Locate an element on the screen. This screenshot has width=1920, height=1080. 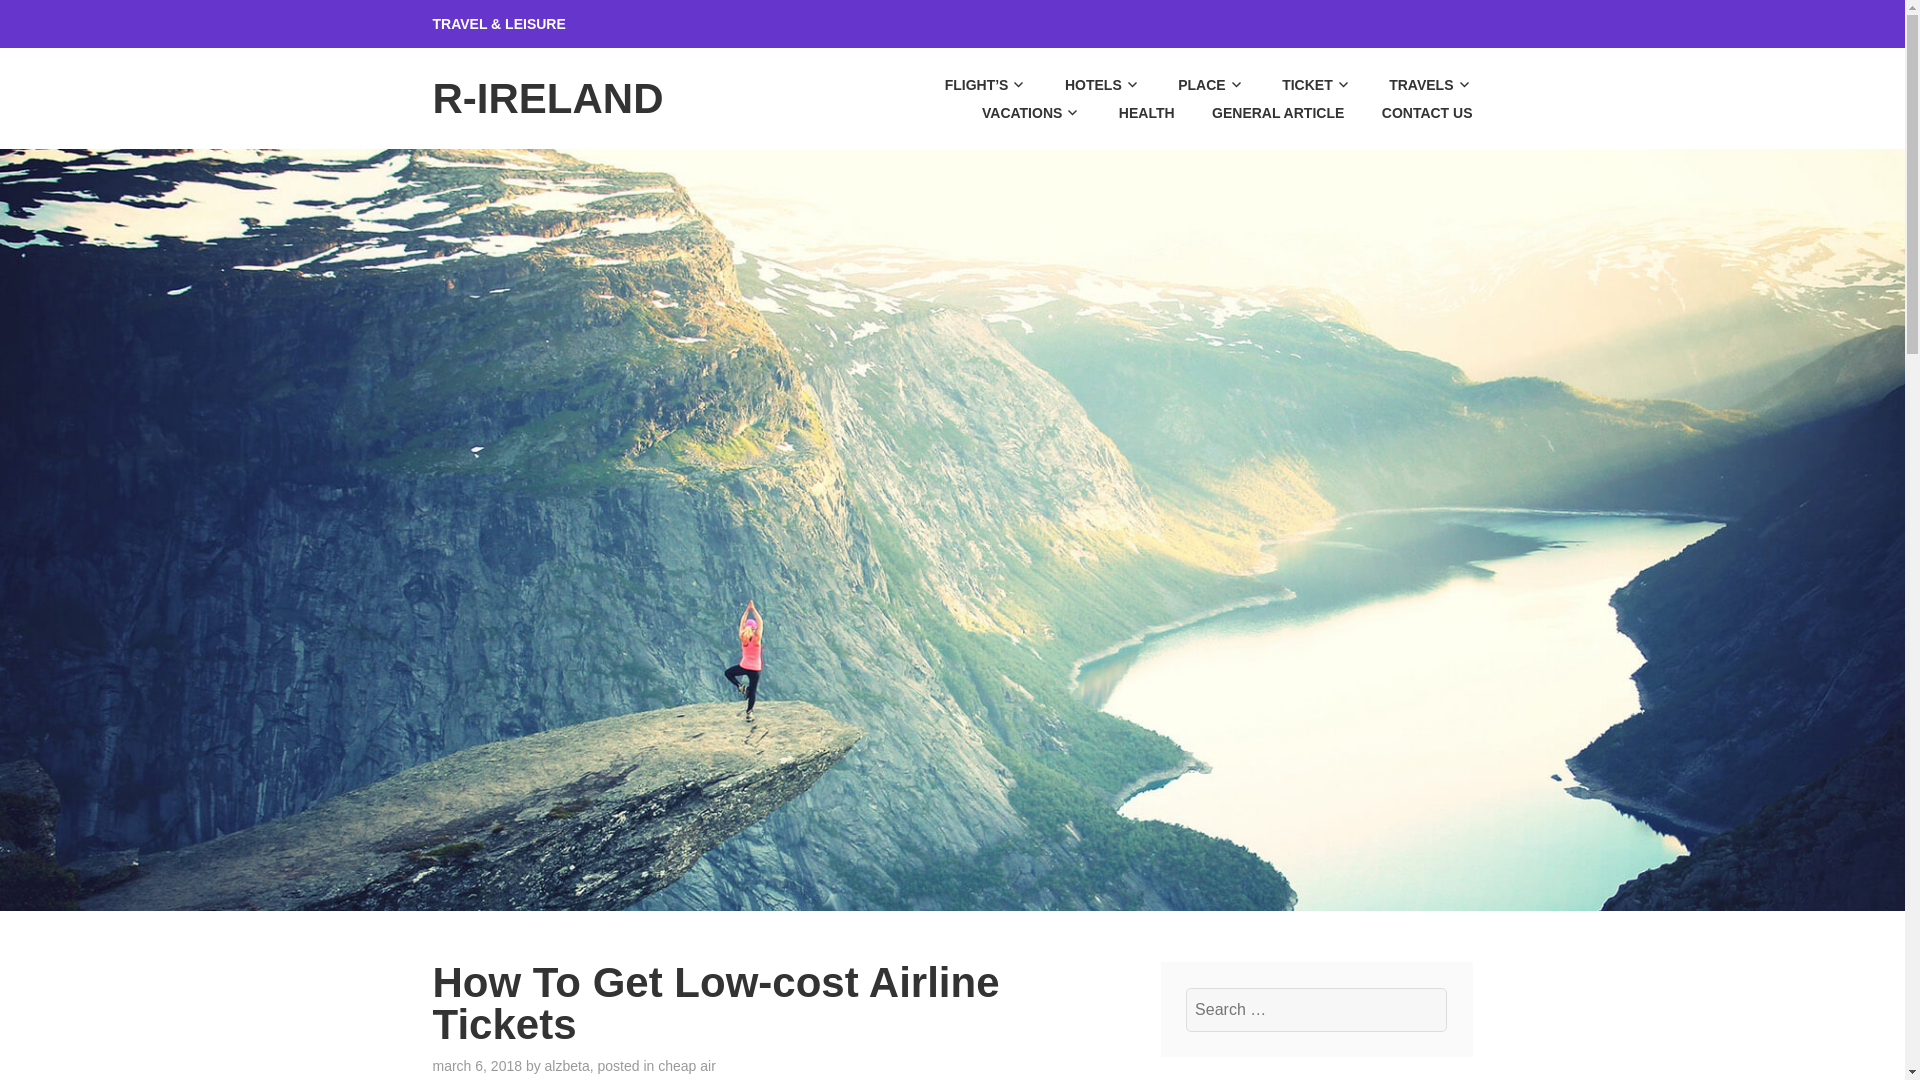
cheap air is located at coordinates (687, 1066).